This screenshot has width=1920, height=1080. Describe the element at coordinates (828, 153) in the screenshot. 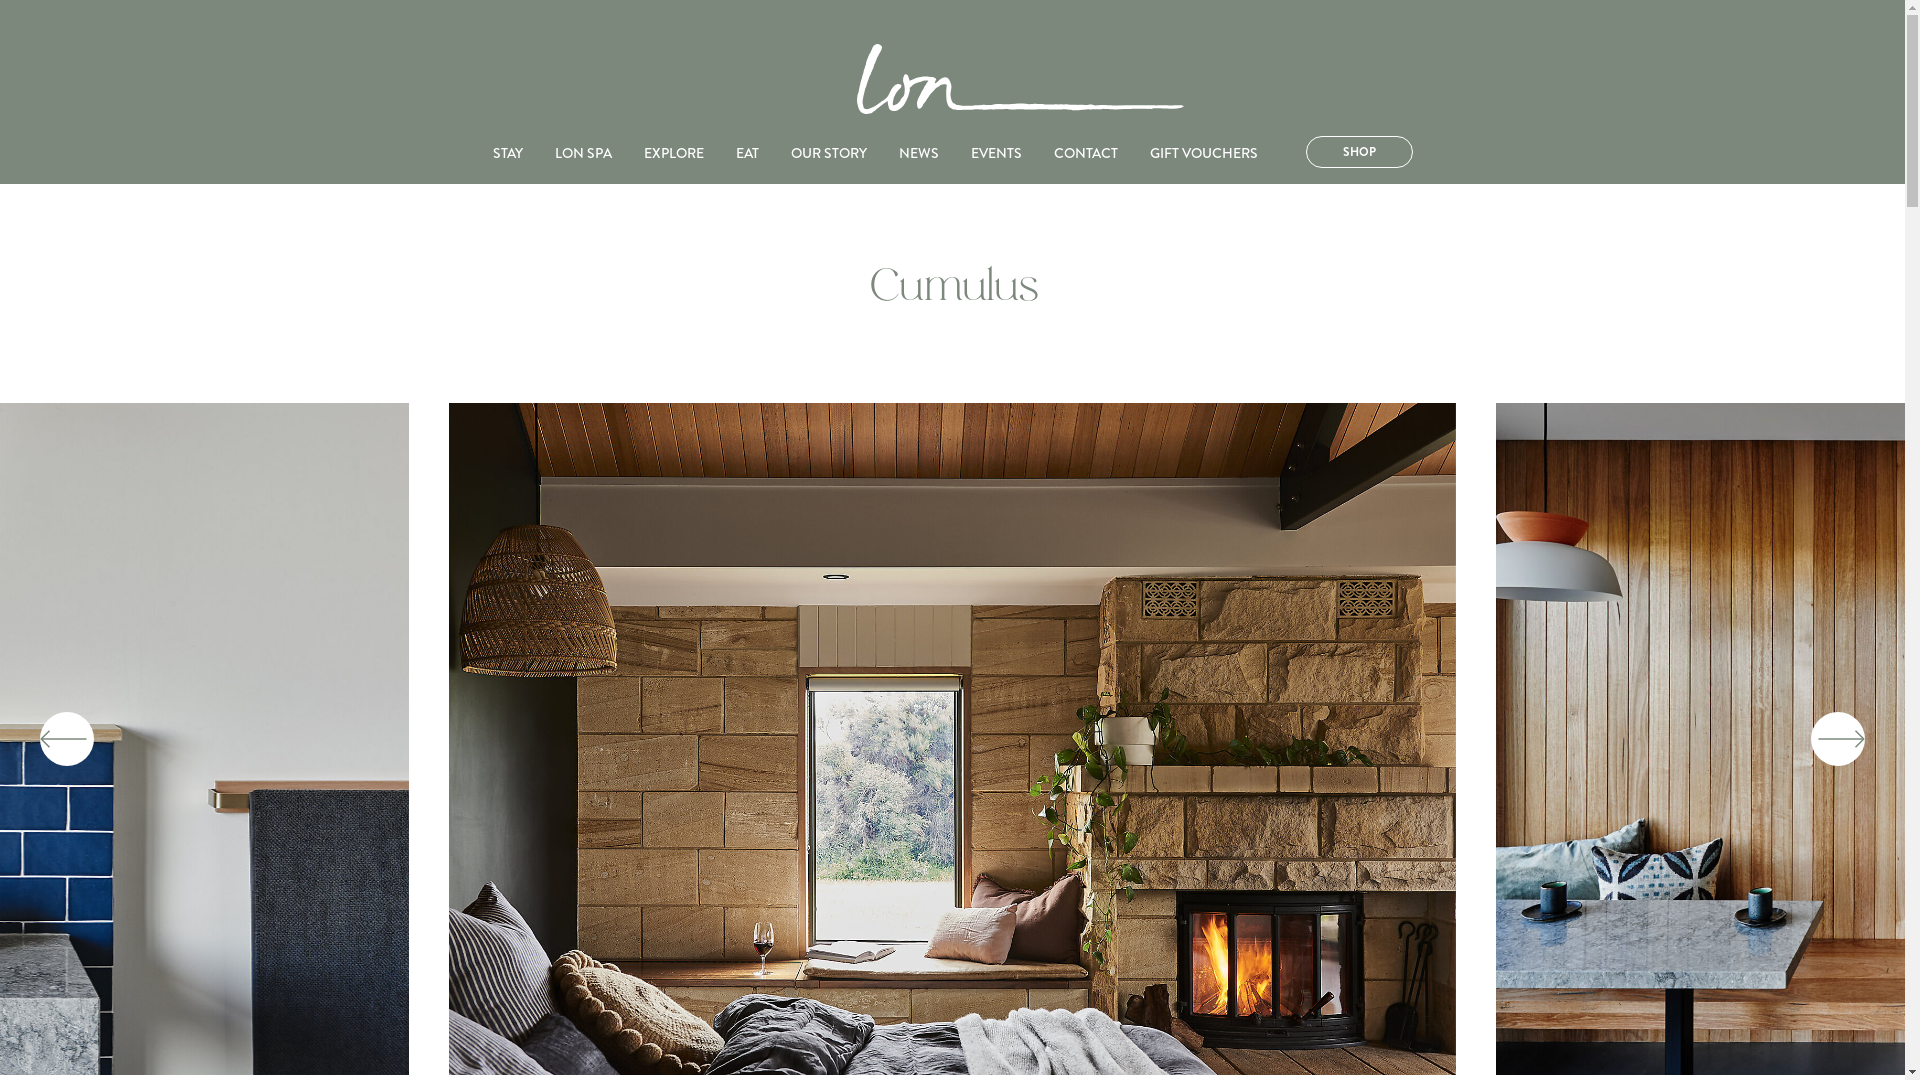

I see `OUR STORY` at that location.